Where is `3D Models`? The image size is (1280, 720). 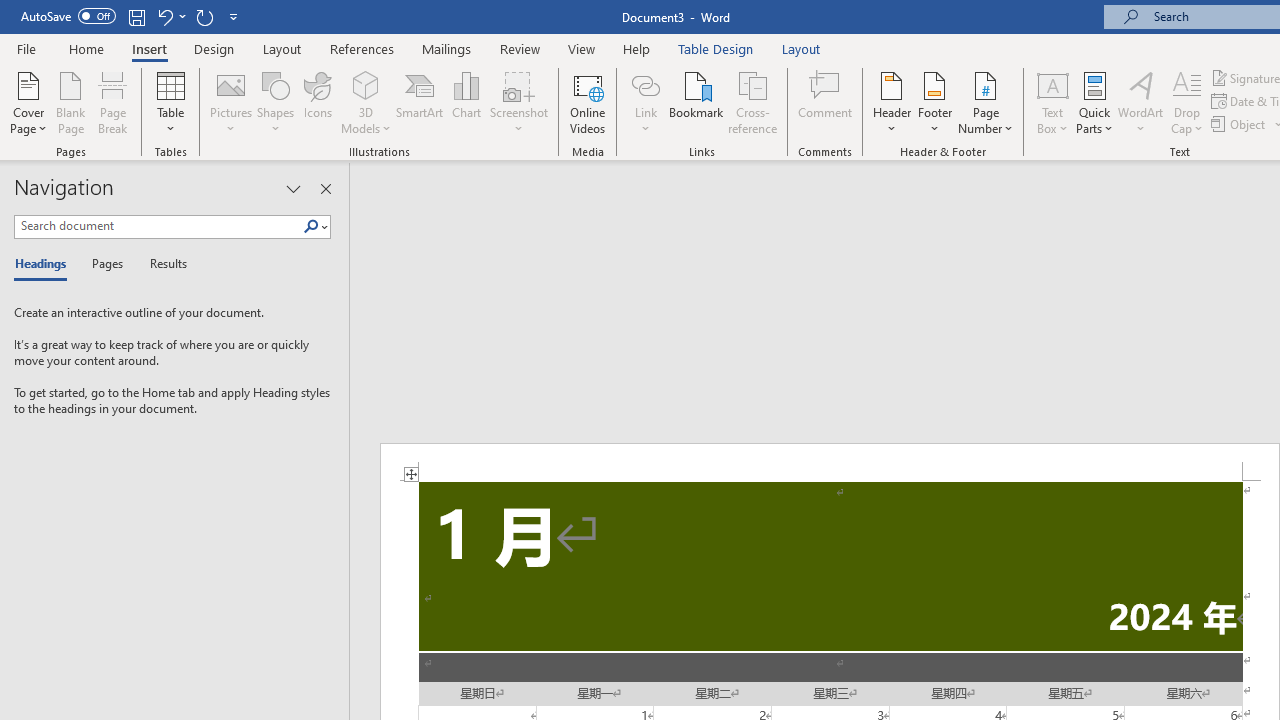 3D Models is located at coordinates (366, 102).